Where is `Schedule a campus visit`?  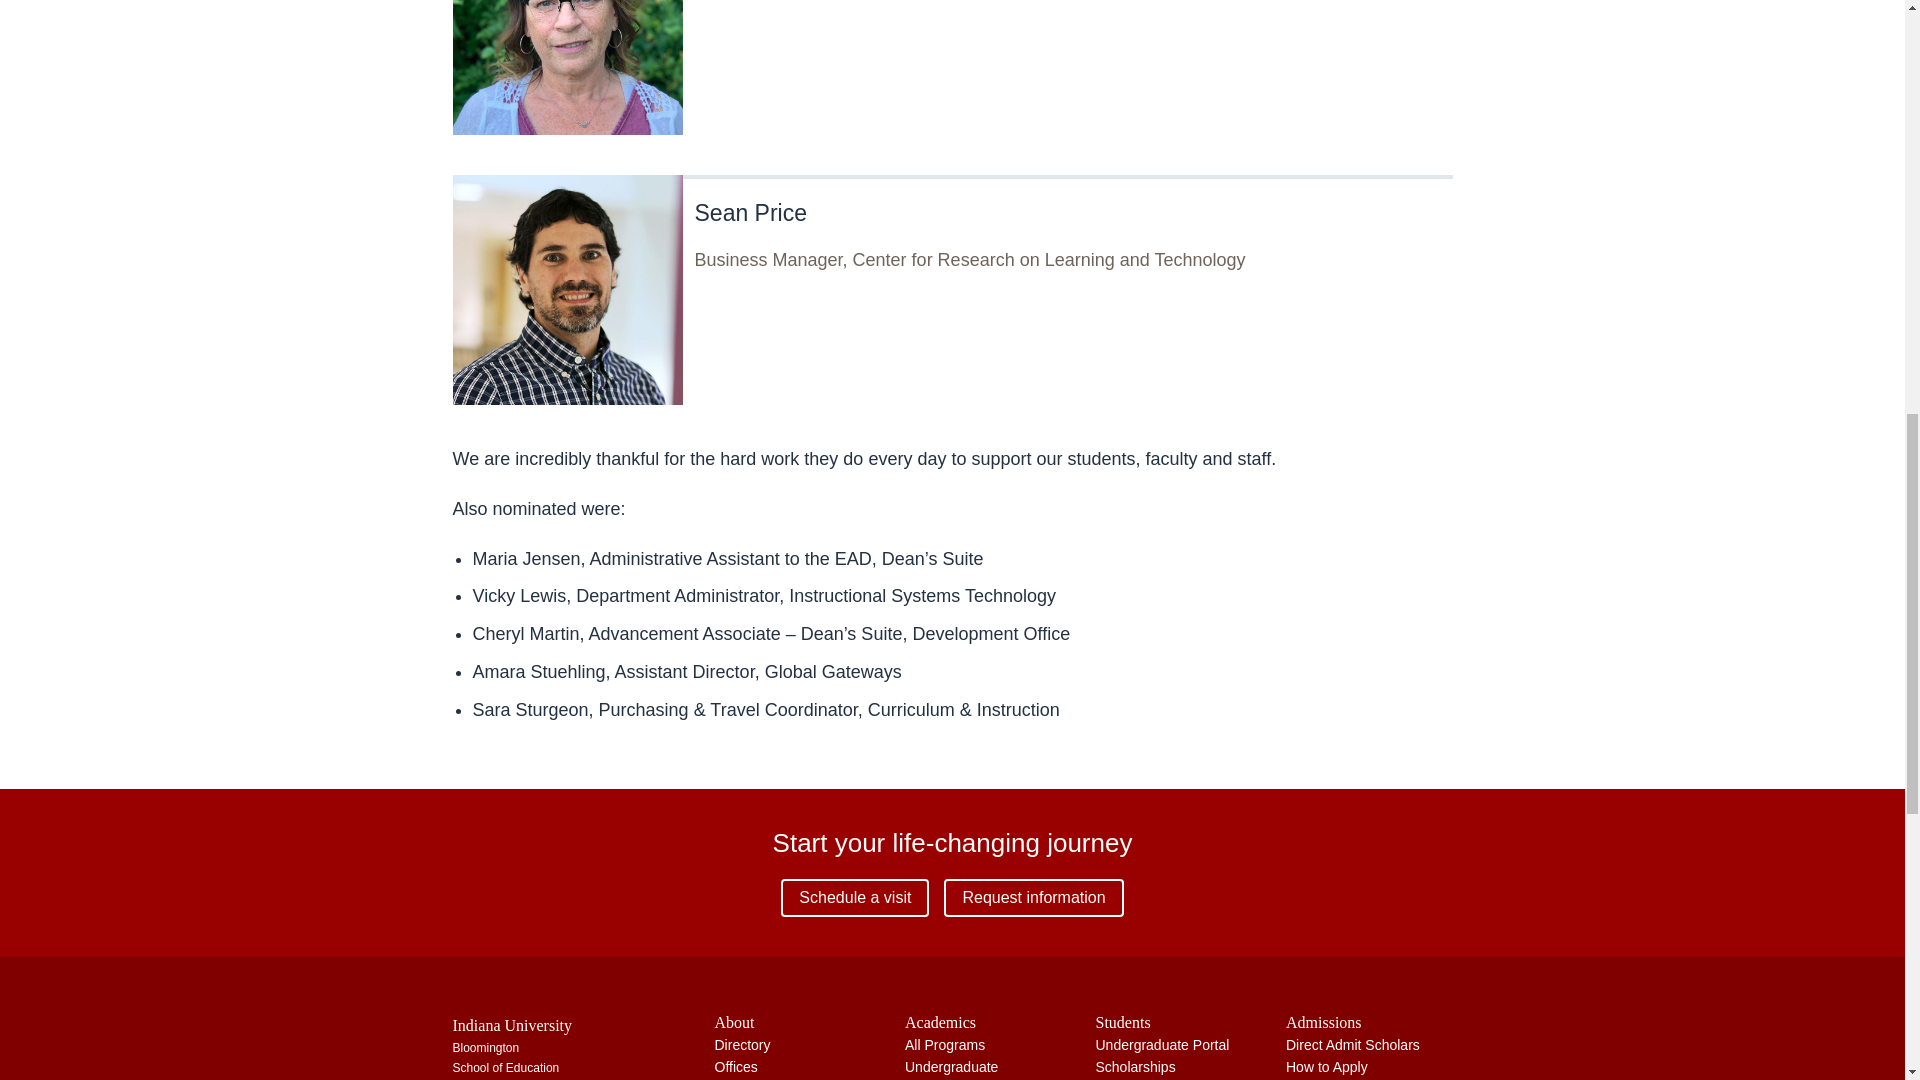
Schedule a campus visit is located at coordinates (855, 898).